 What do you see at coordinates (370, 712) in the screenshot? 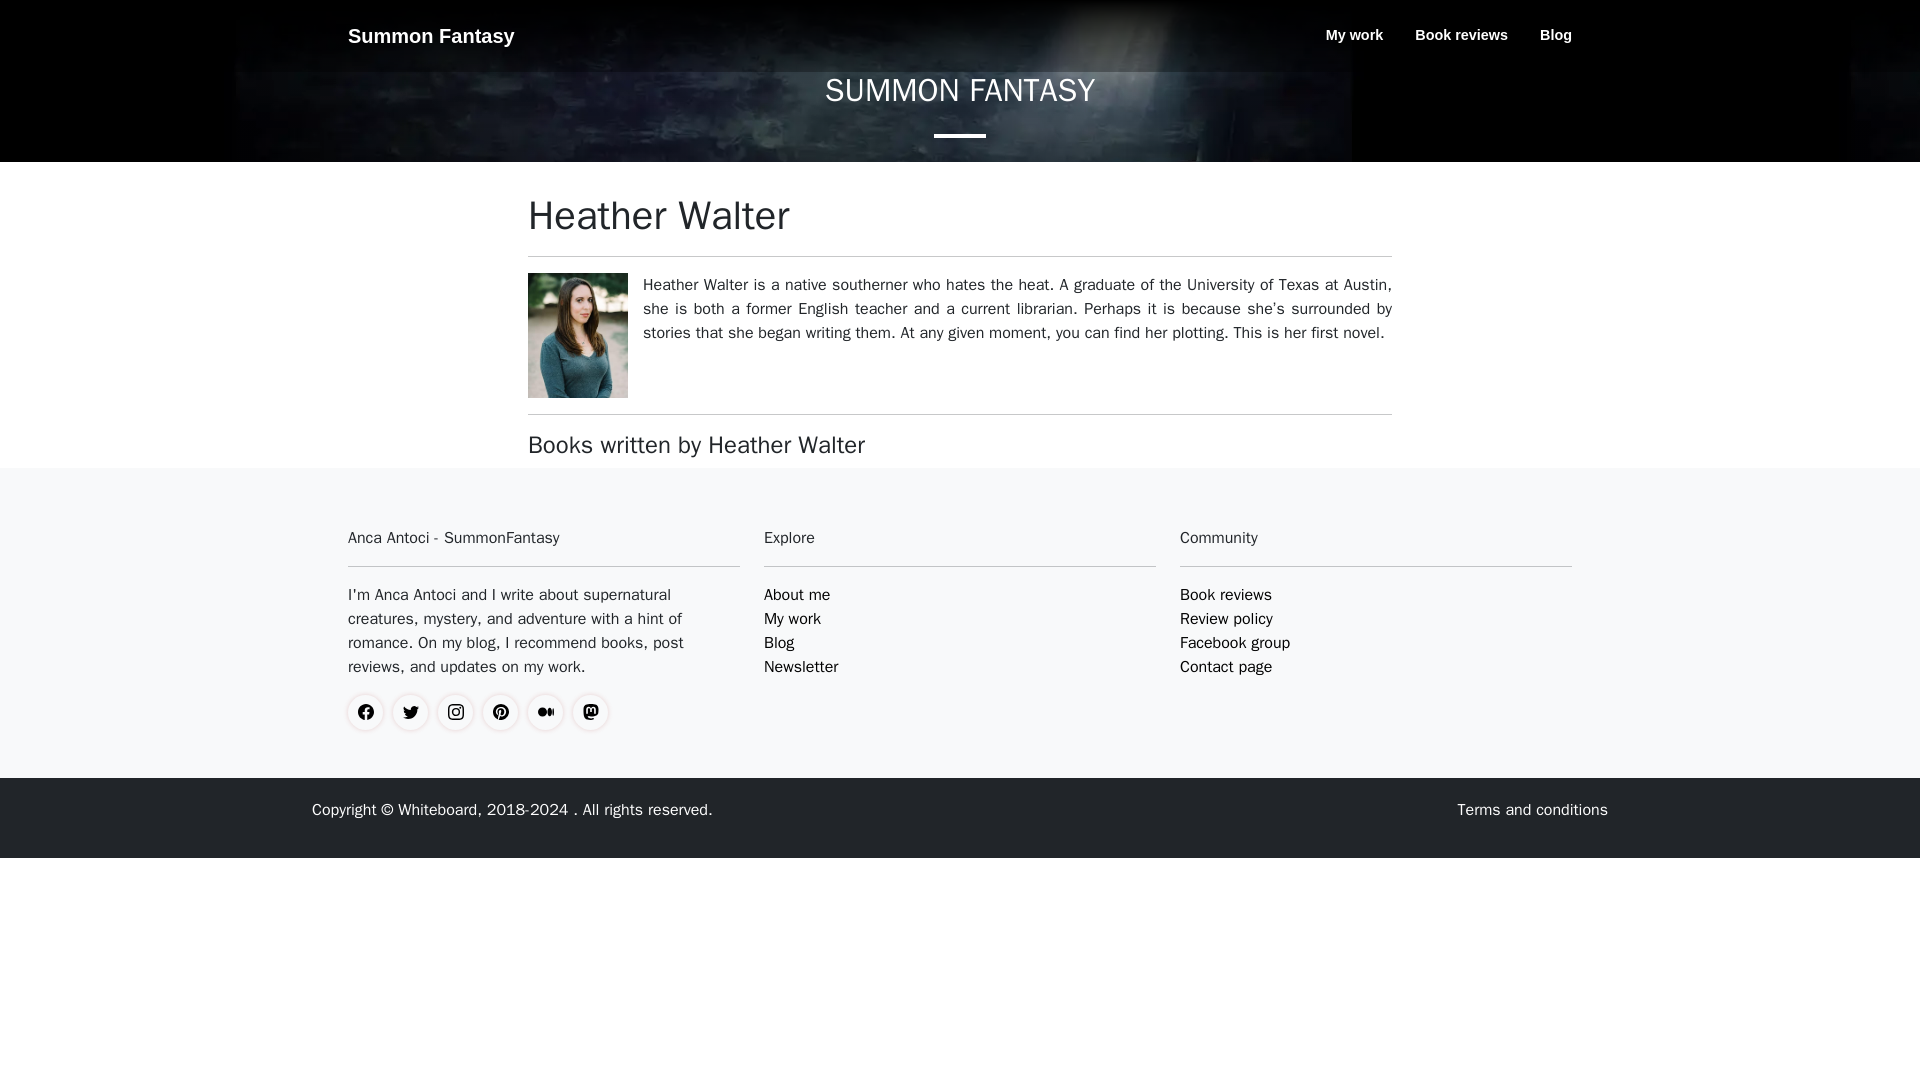
I see `summonfantasy facebook` at bounding box center [370, 712].